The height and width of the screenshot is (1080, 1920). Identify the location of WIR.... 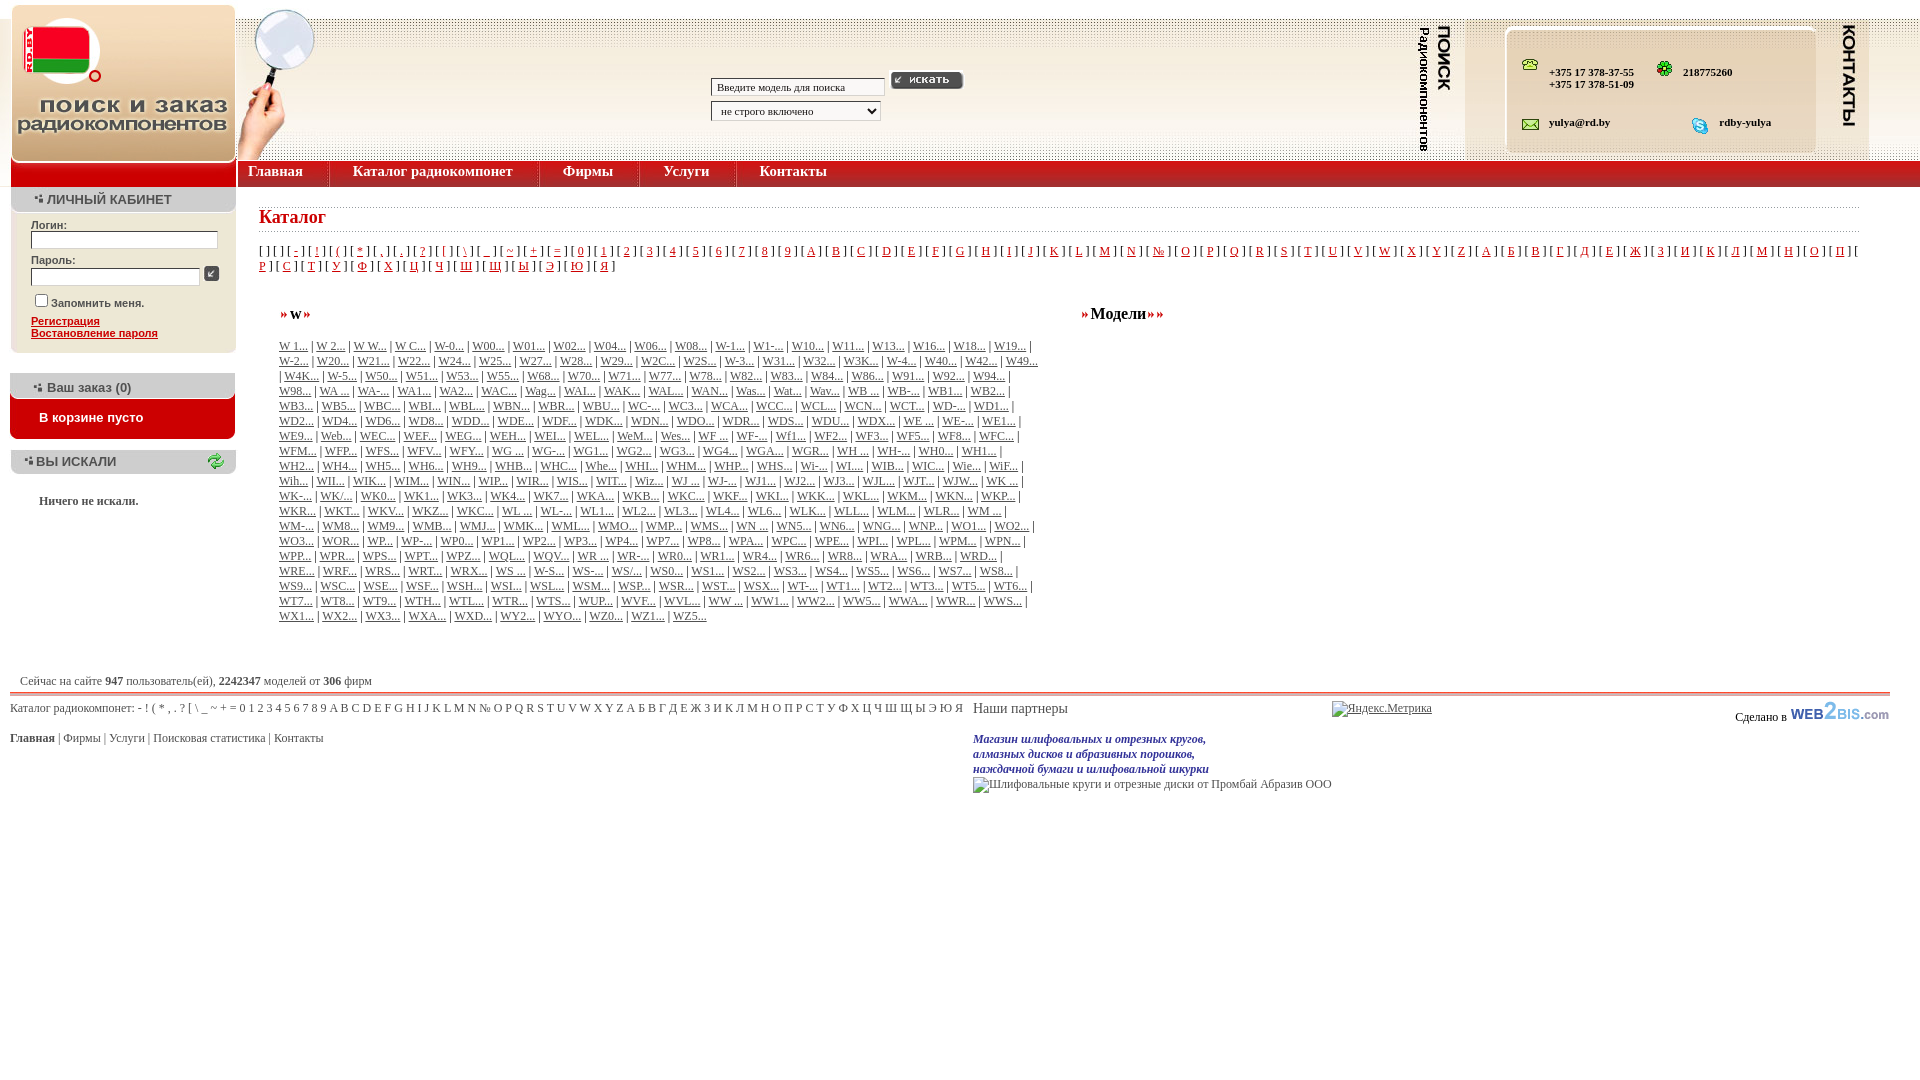
(532, 481).